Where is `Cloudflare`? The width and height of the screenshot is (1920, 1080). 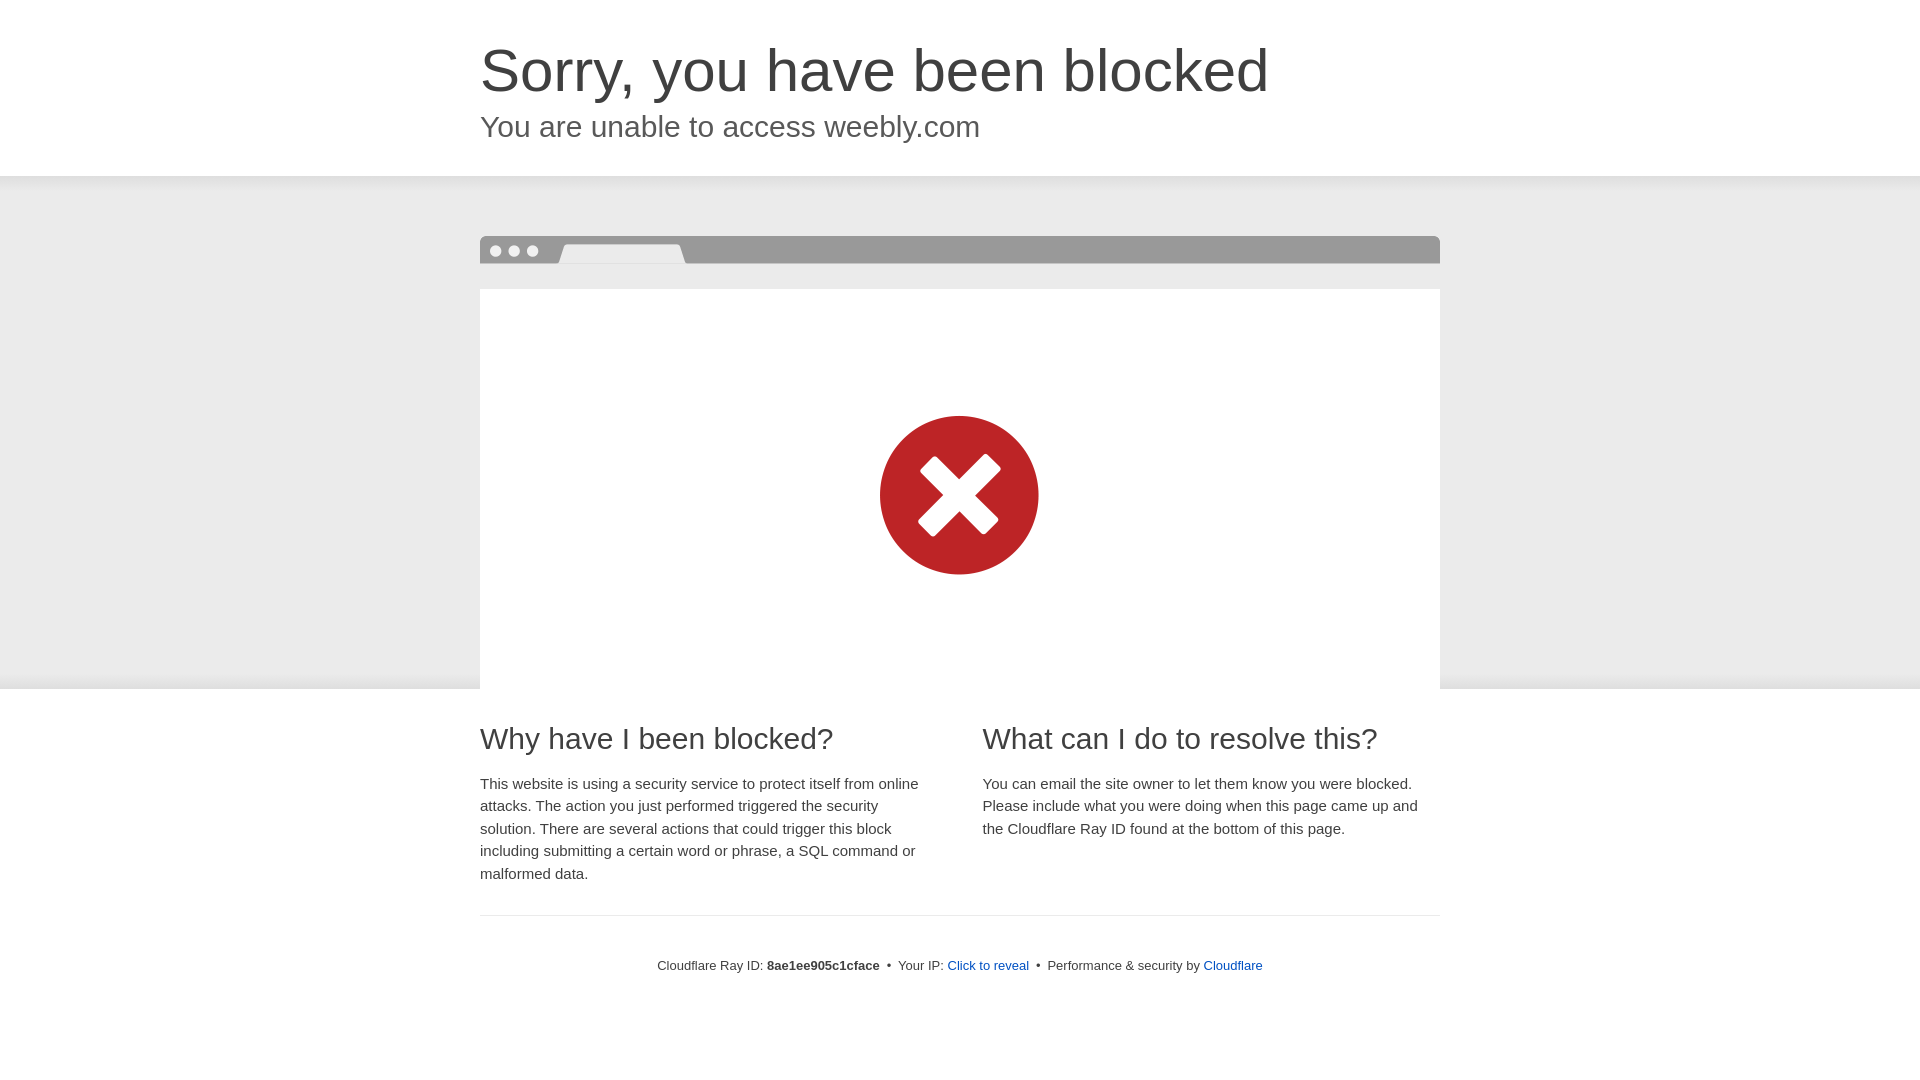 Cloudflare is located at coordinates (1233, 965).